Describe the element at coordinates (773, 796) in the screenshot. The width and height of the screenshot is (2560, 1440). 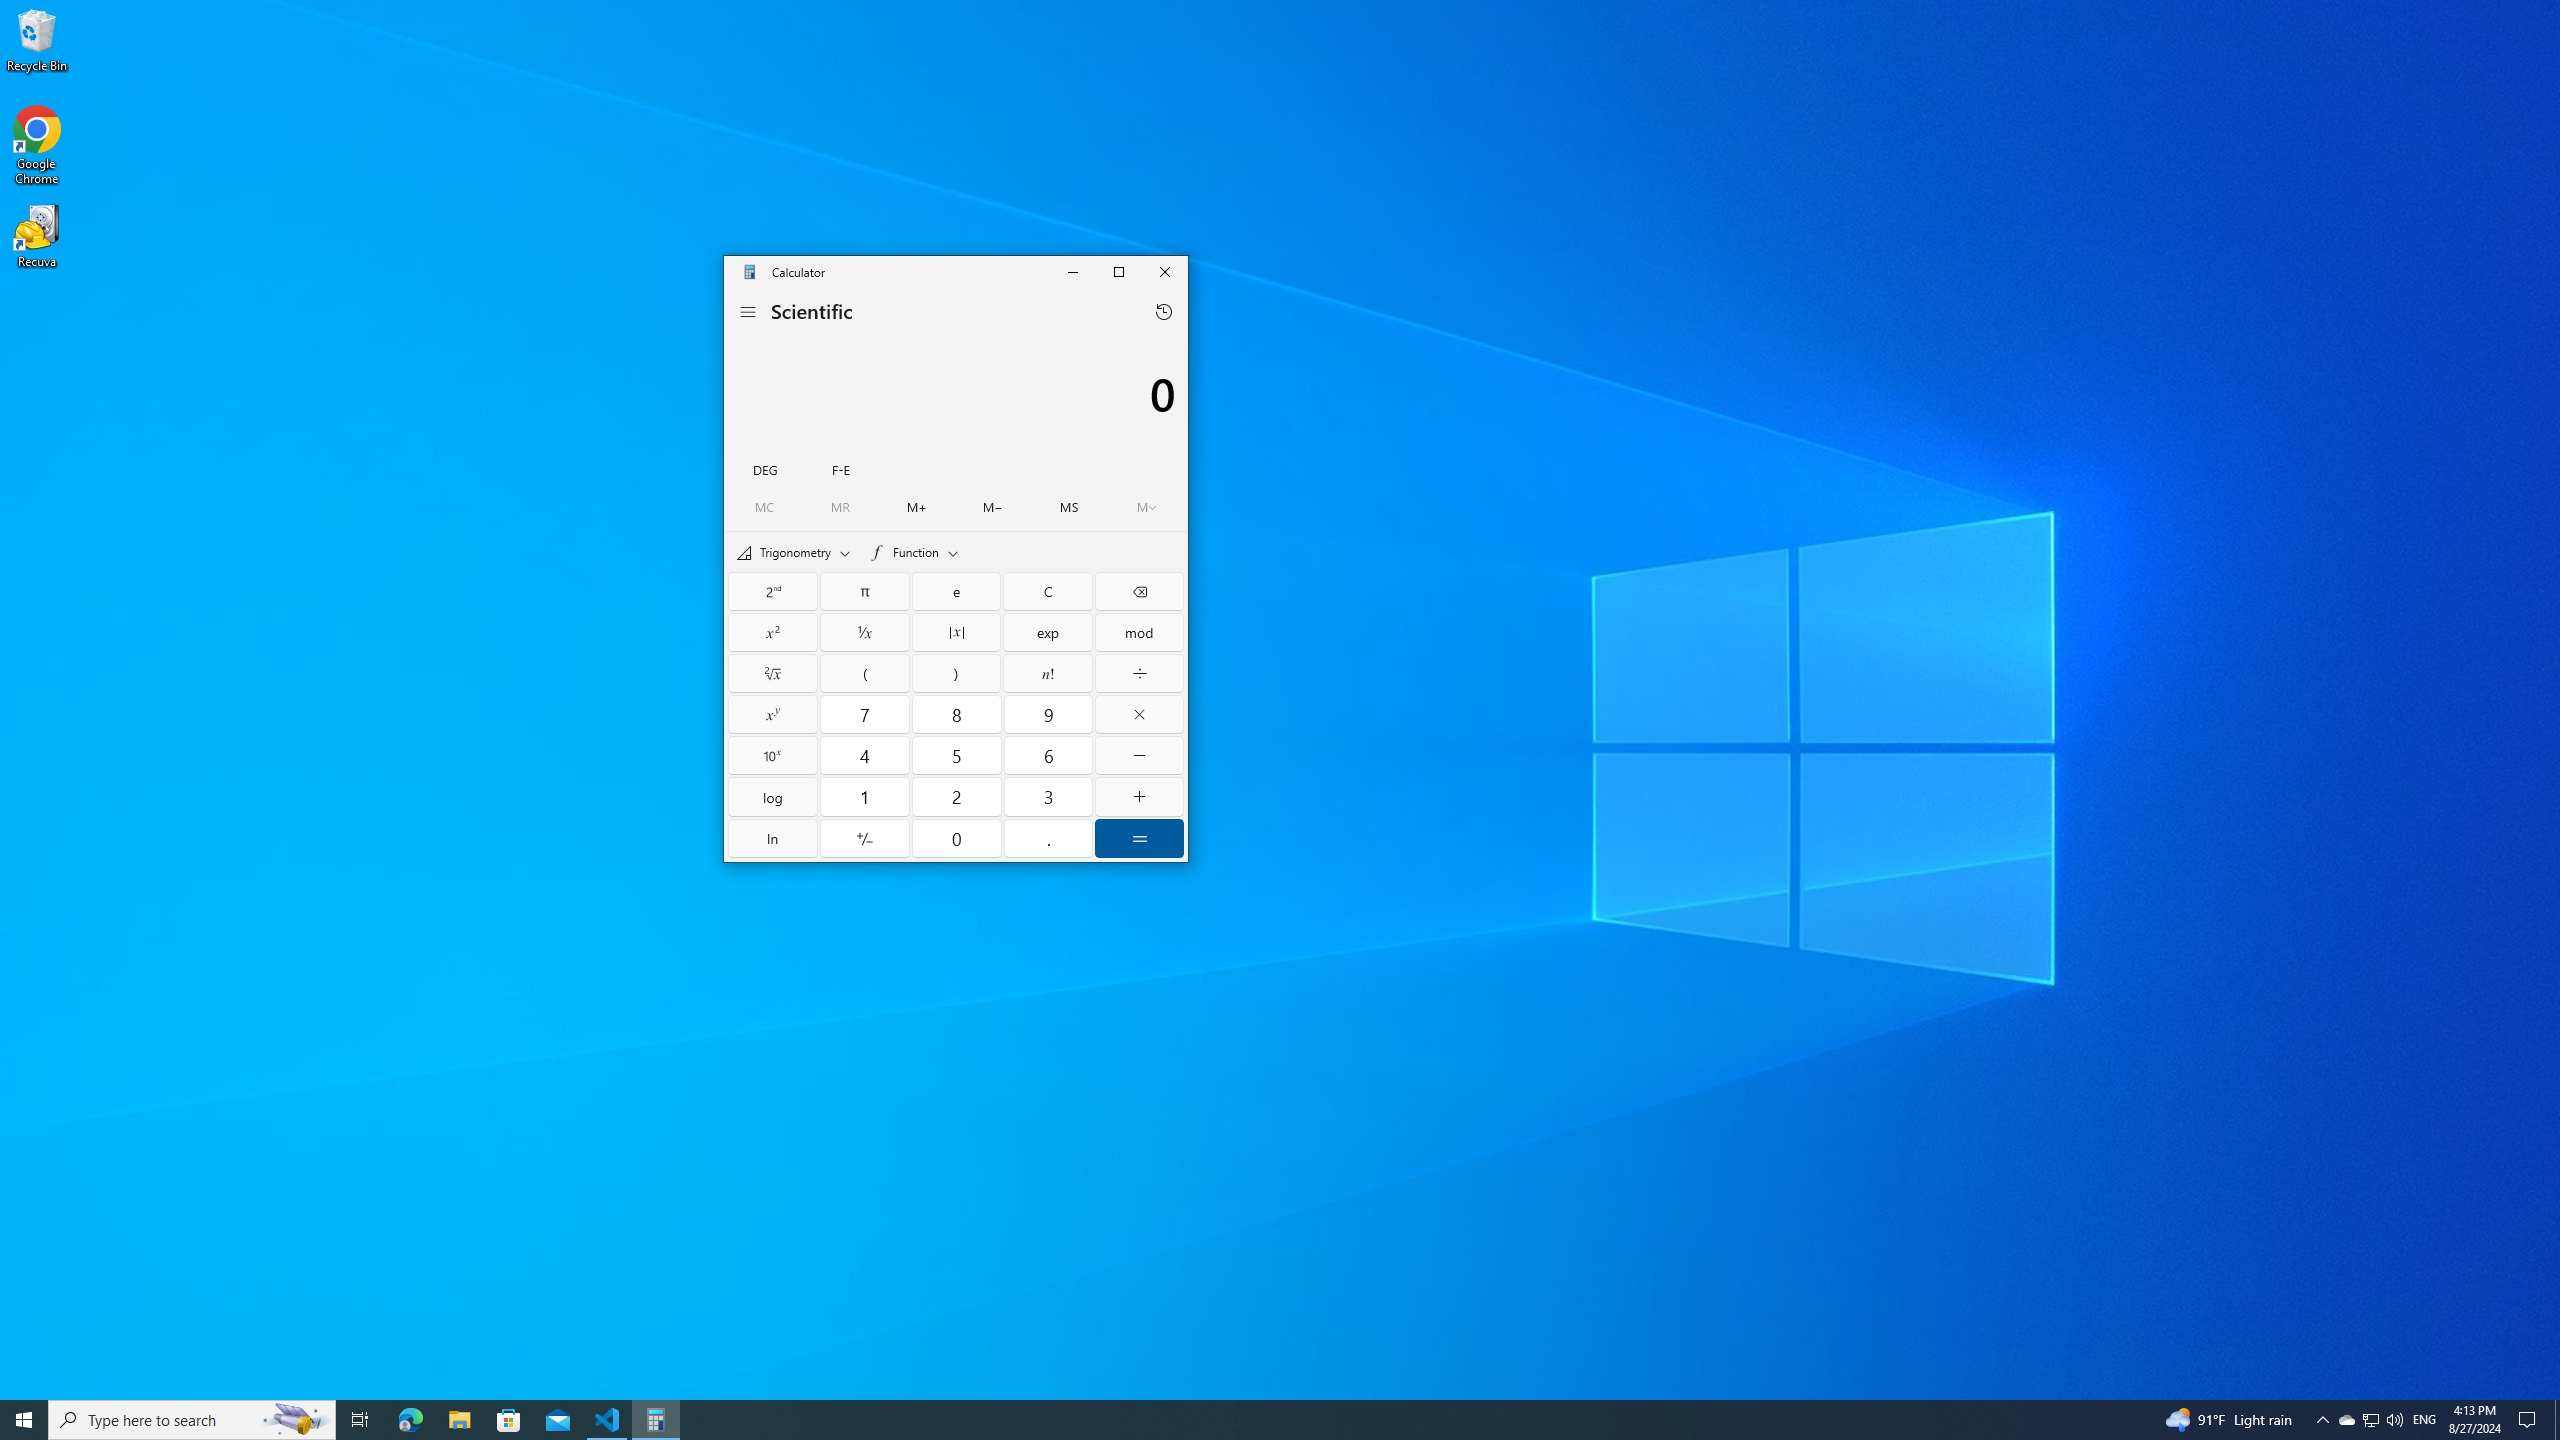
I see `Log` at that location.